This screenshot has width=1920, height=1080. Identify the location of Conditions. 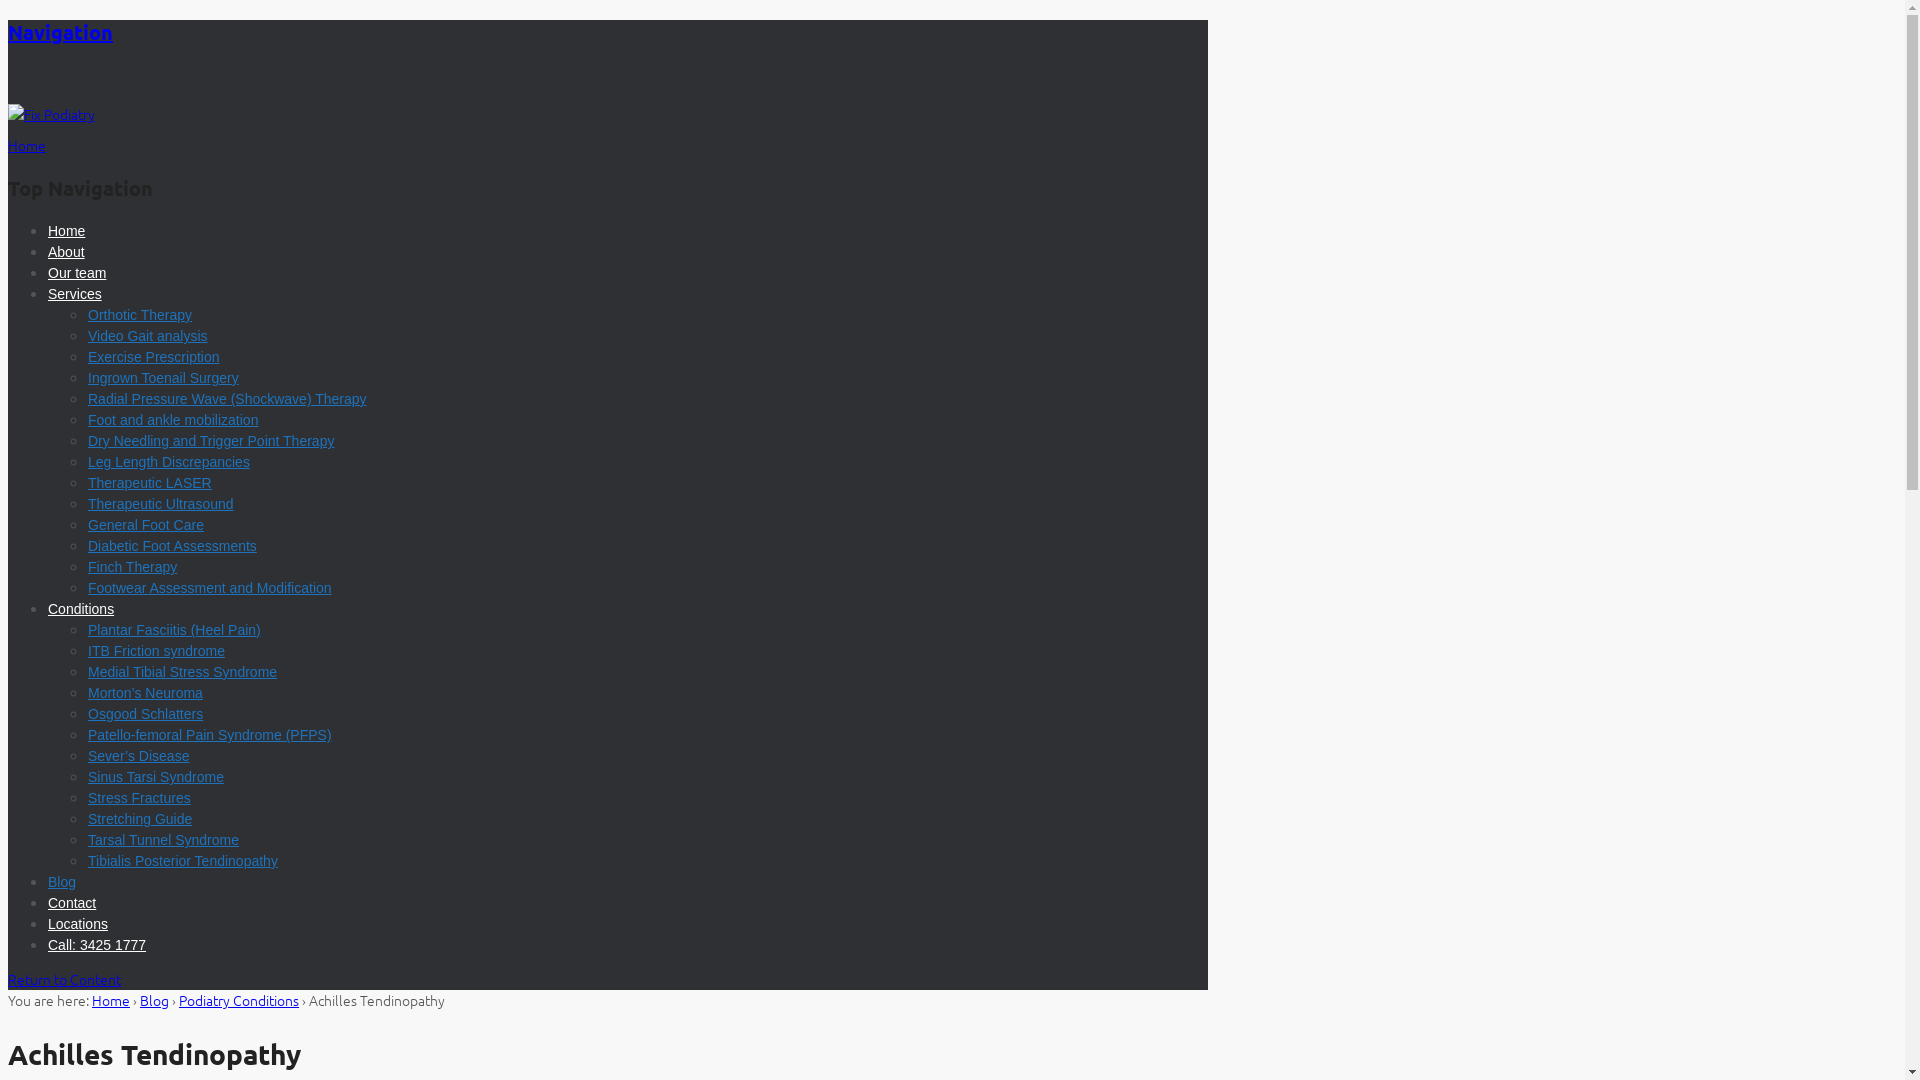
(81, 609).